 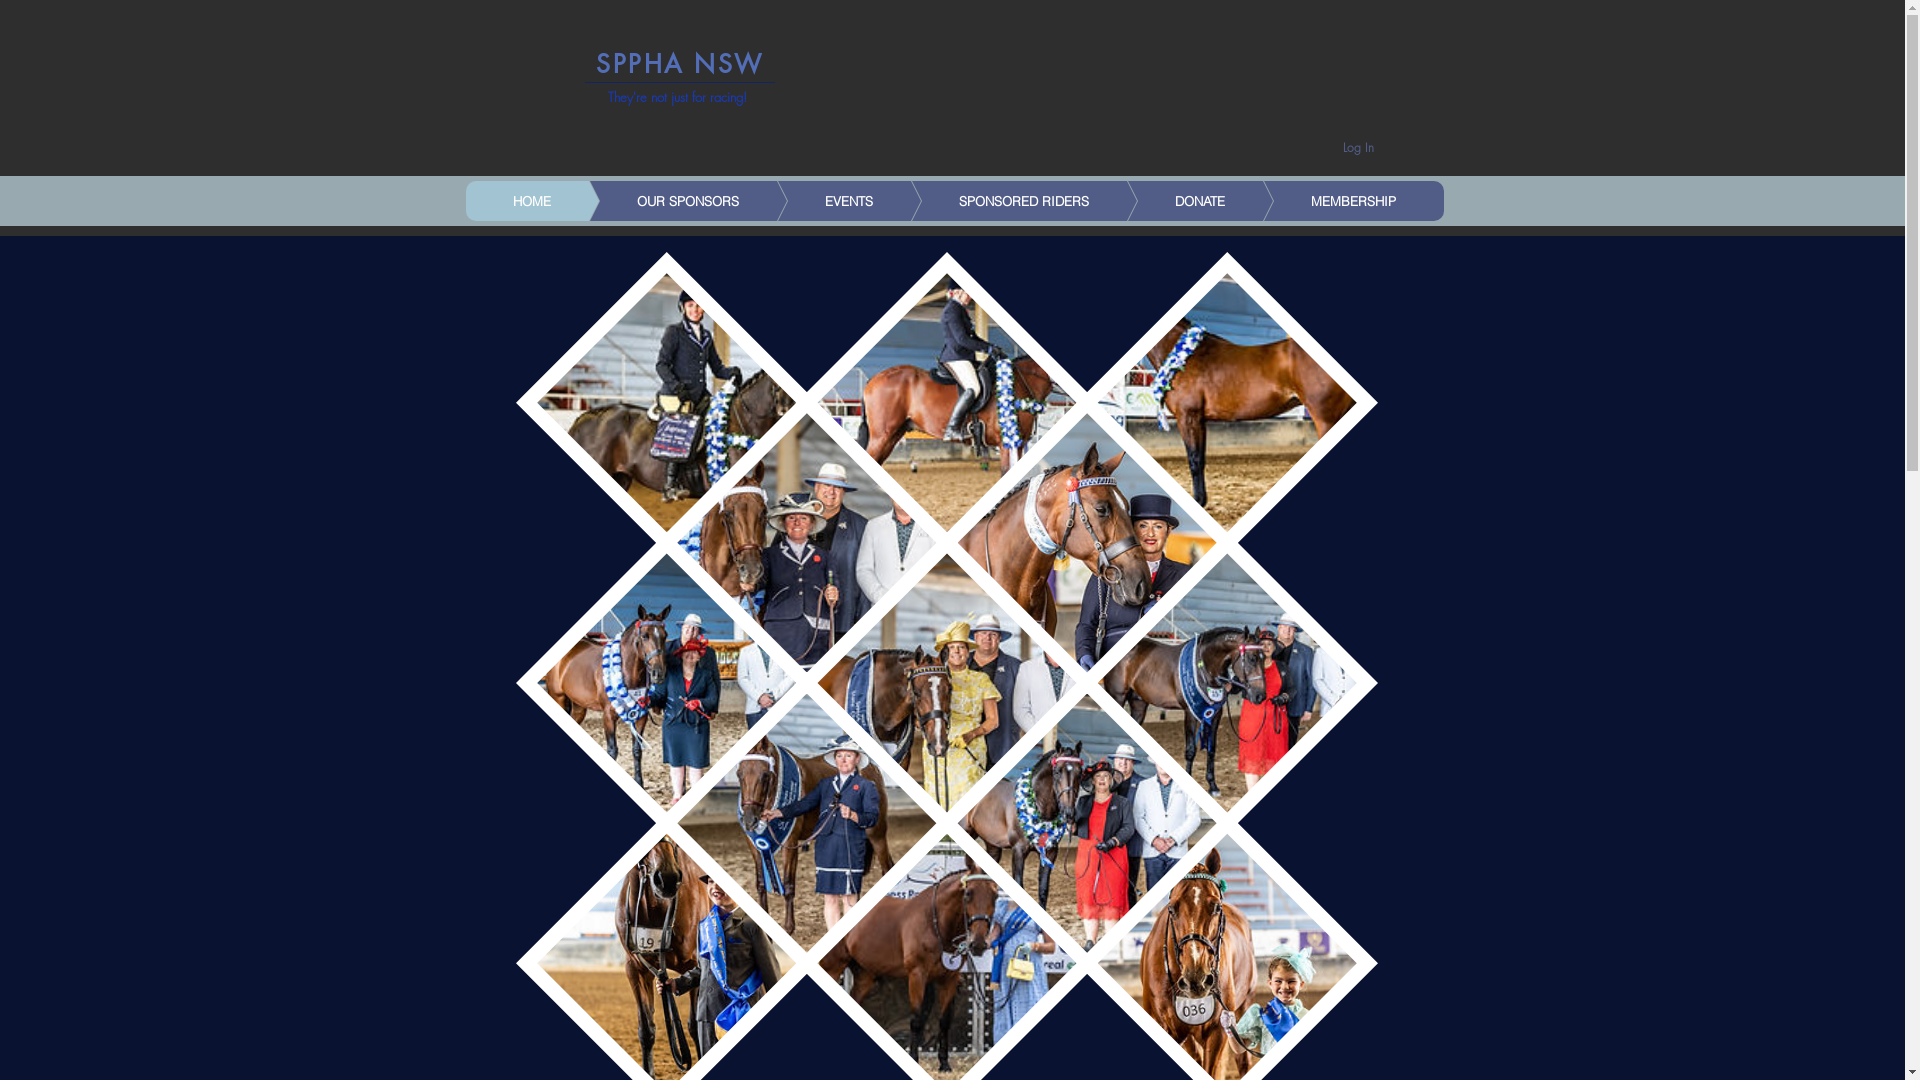 What do you see at coordinates (1170, 201) in the screenshot?
I see `DONATE` at bounding box center [1170, 201].